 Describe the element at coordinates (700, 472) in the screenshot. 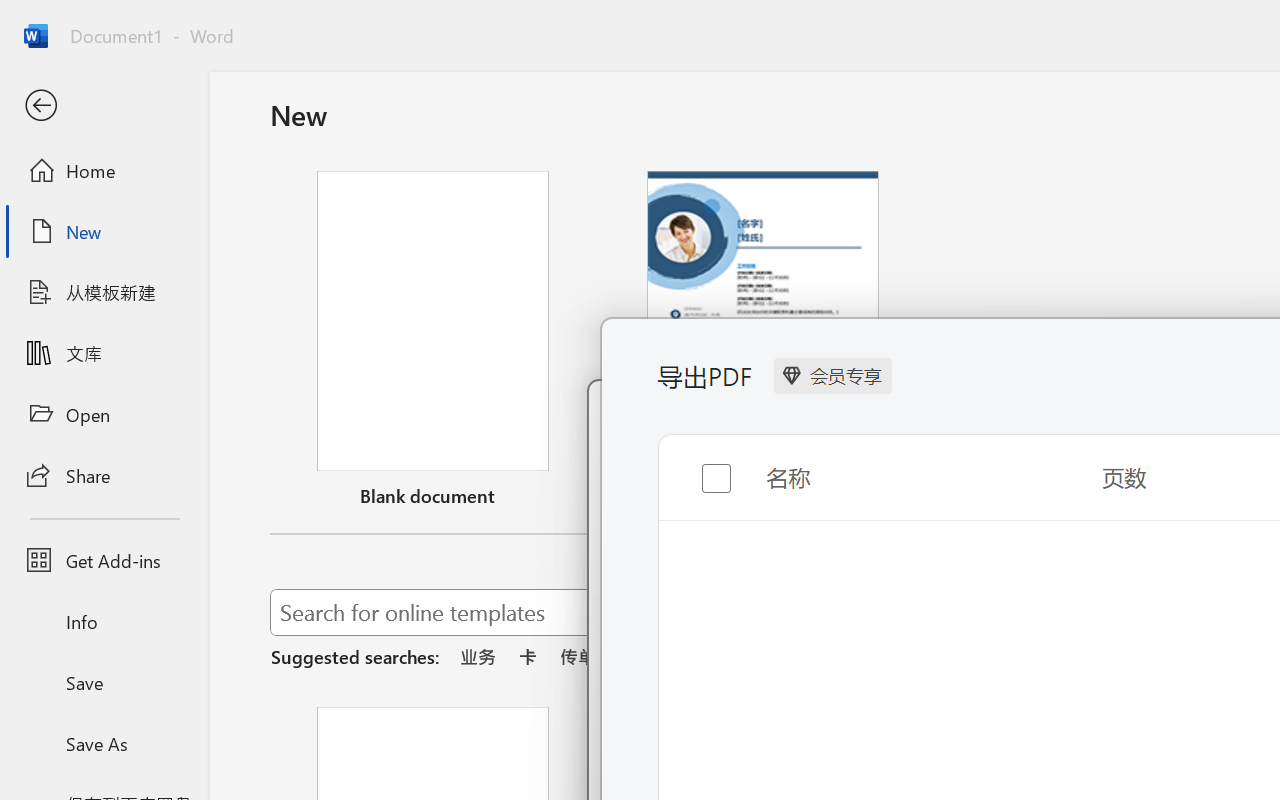

I see `Toggle selection for all items` at that location.